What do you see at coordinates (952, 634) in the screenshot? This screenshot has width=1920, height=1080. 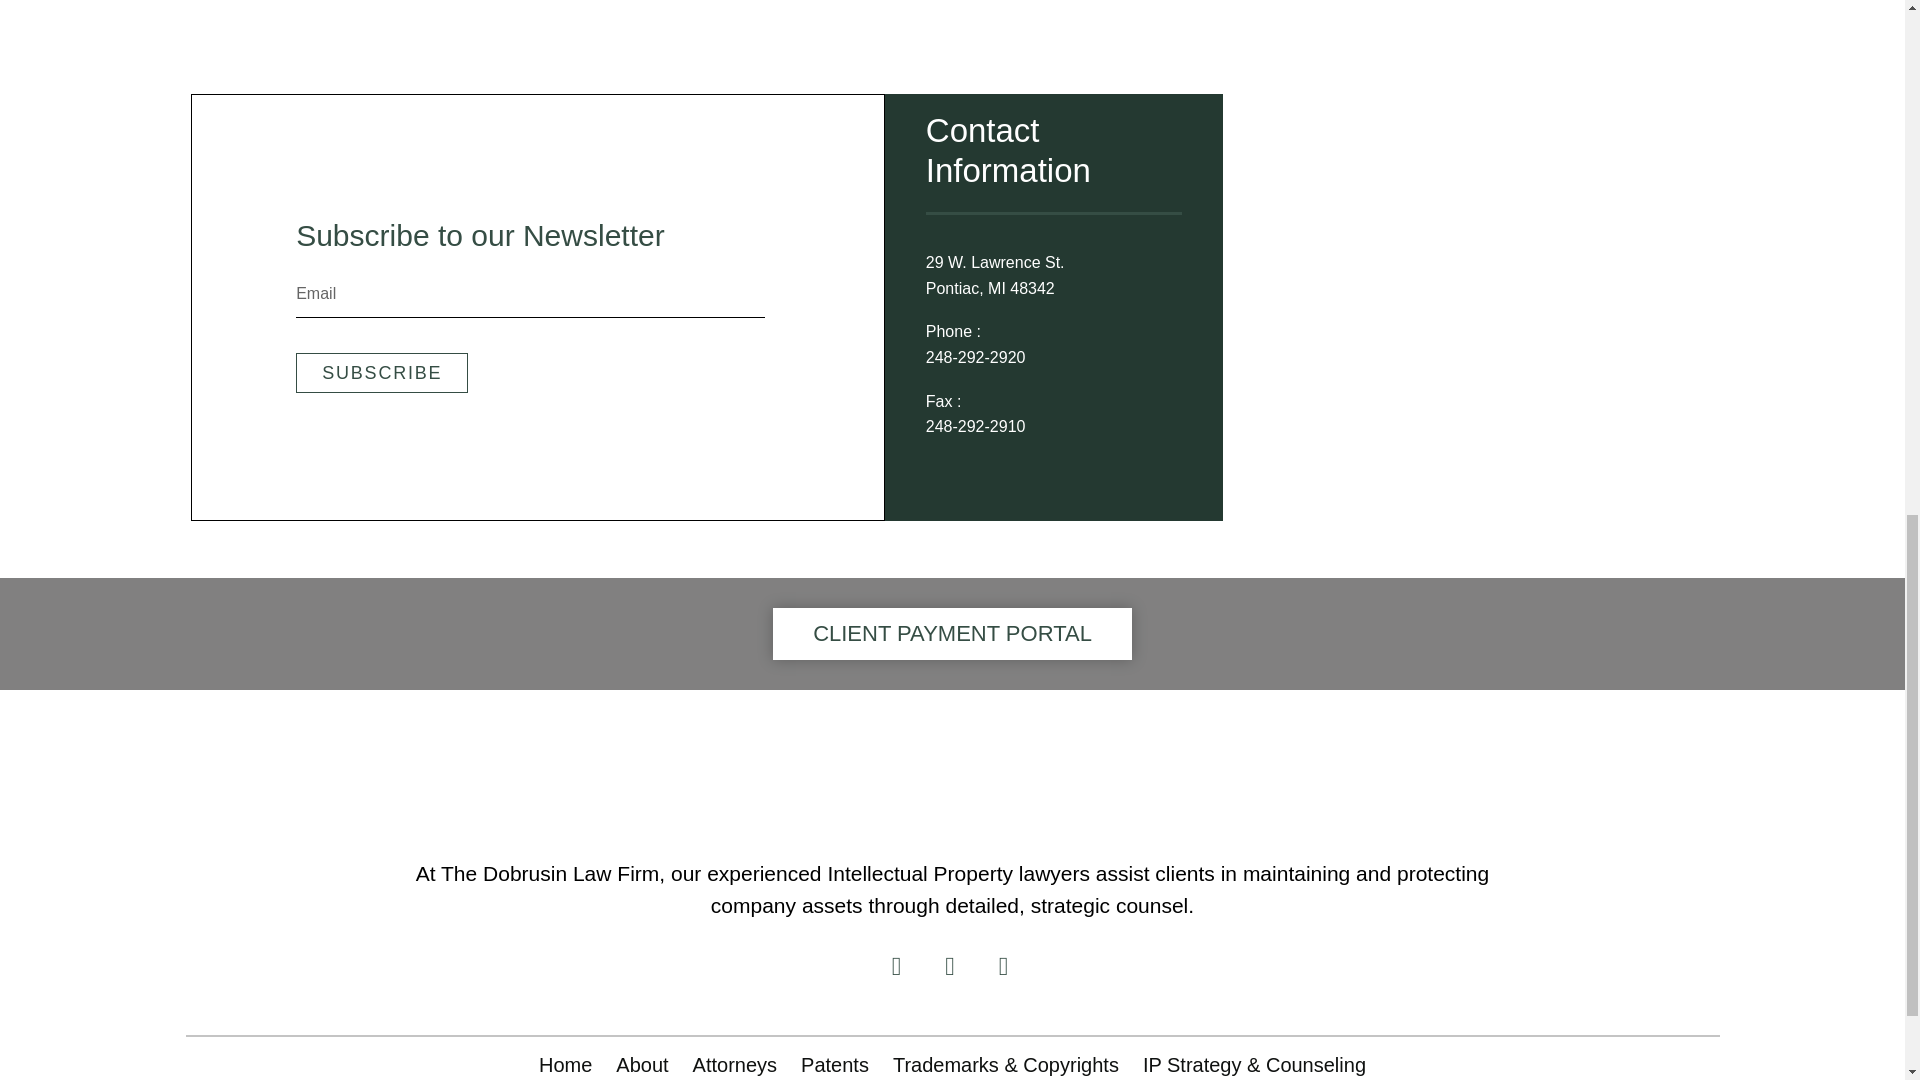 I see `CLIENT PAYMENT PORTAL` at bounding box center [952, 634].